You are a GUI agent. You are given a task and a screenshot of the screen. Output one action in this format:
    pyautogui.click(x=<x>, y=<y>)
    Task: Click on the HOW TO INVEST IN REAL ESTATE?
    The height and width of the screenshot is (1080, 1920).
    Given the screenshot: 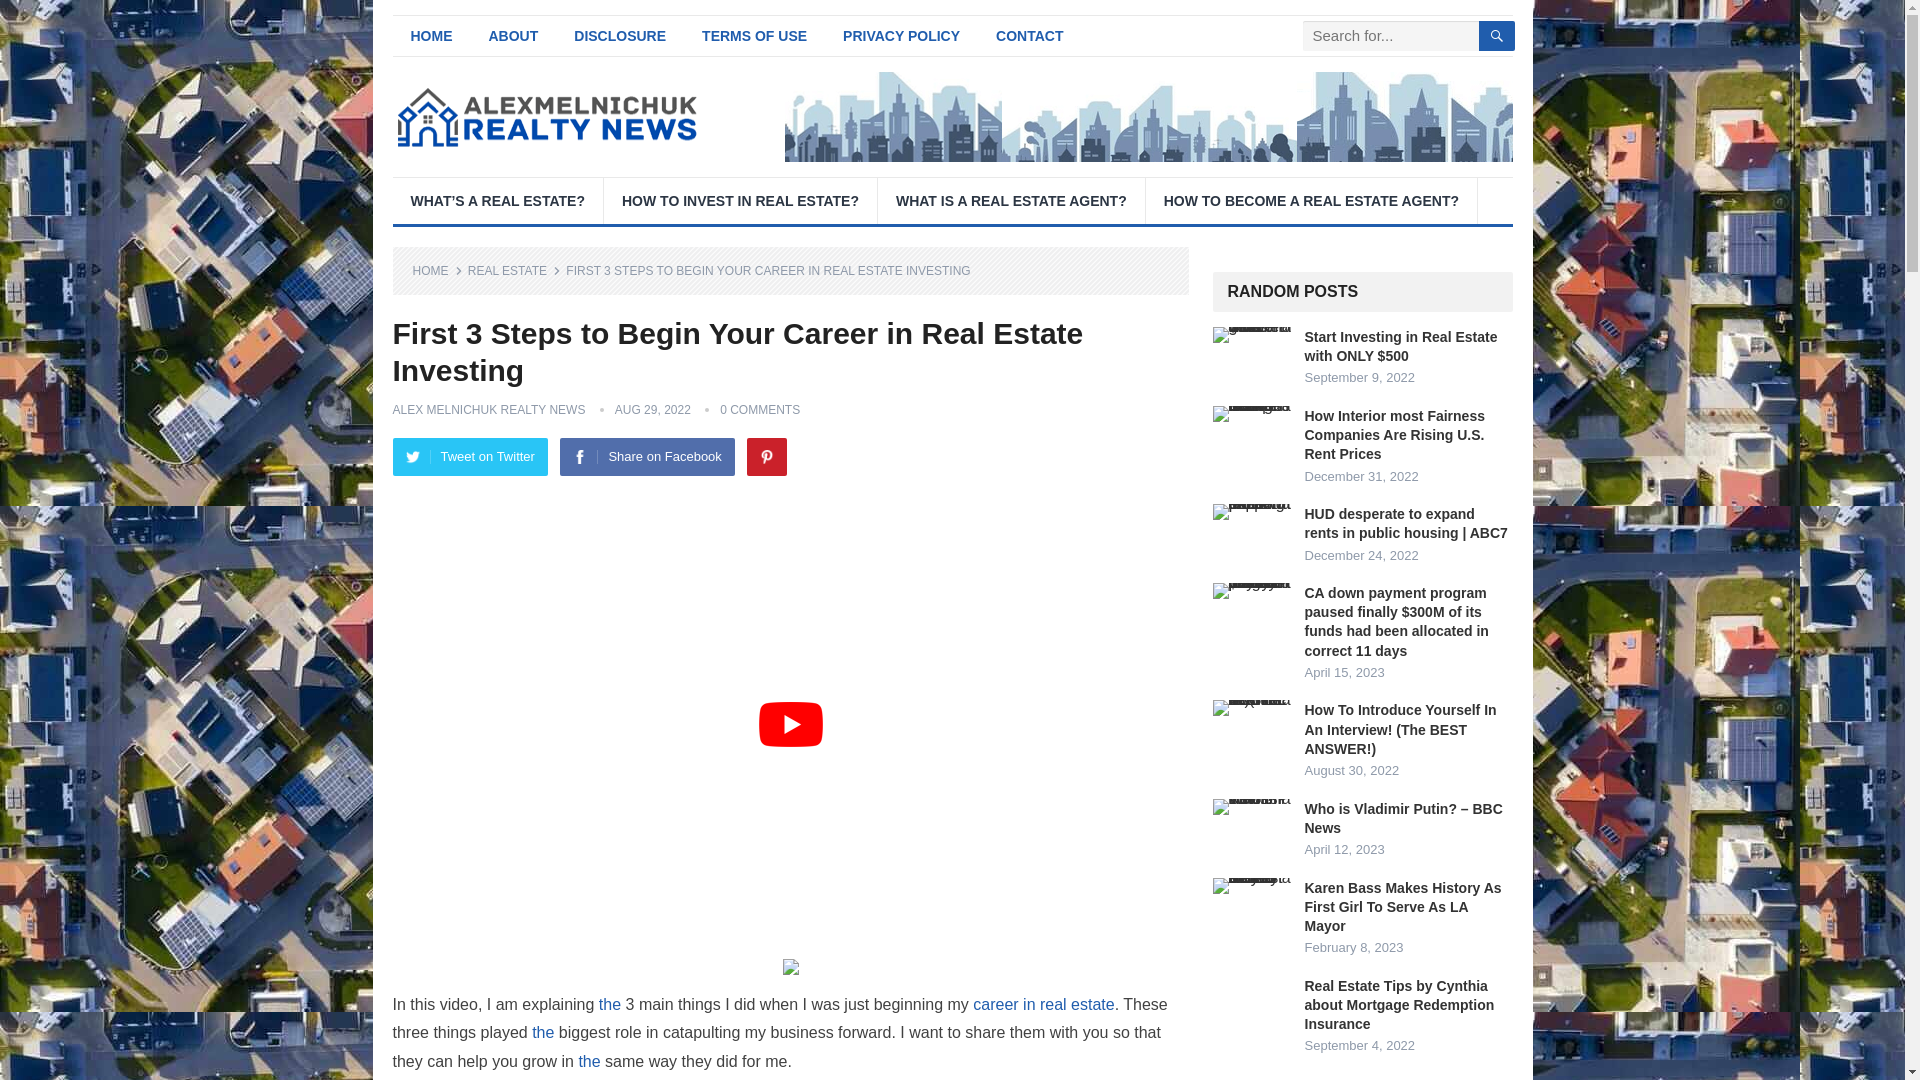 What is the action you would take?
    pyautogui.click(x=740, y=200)
    